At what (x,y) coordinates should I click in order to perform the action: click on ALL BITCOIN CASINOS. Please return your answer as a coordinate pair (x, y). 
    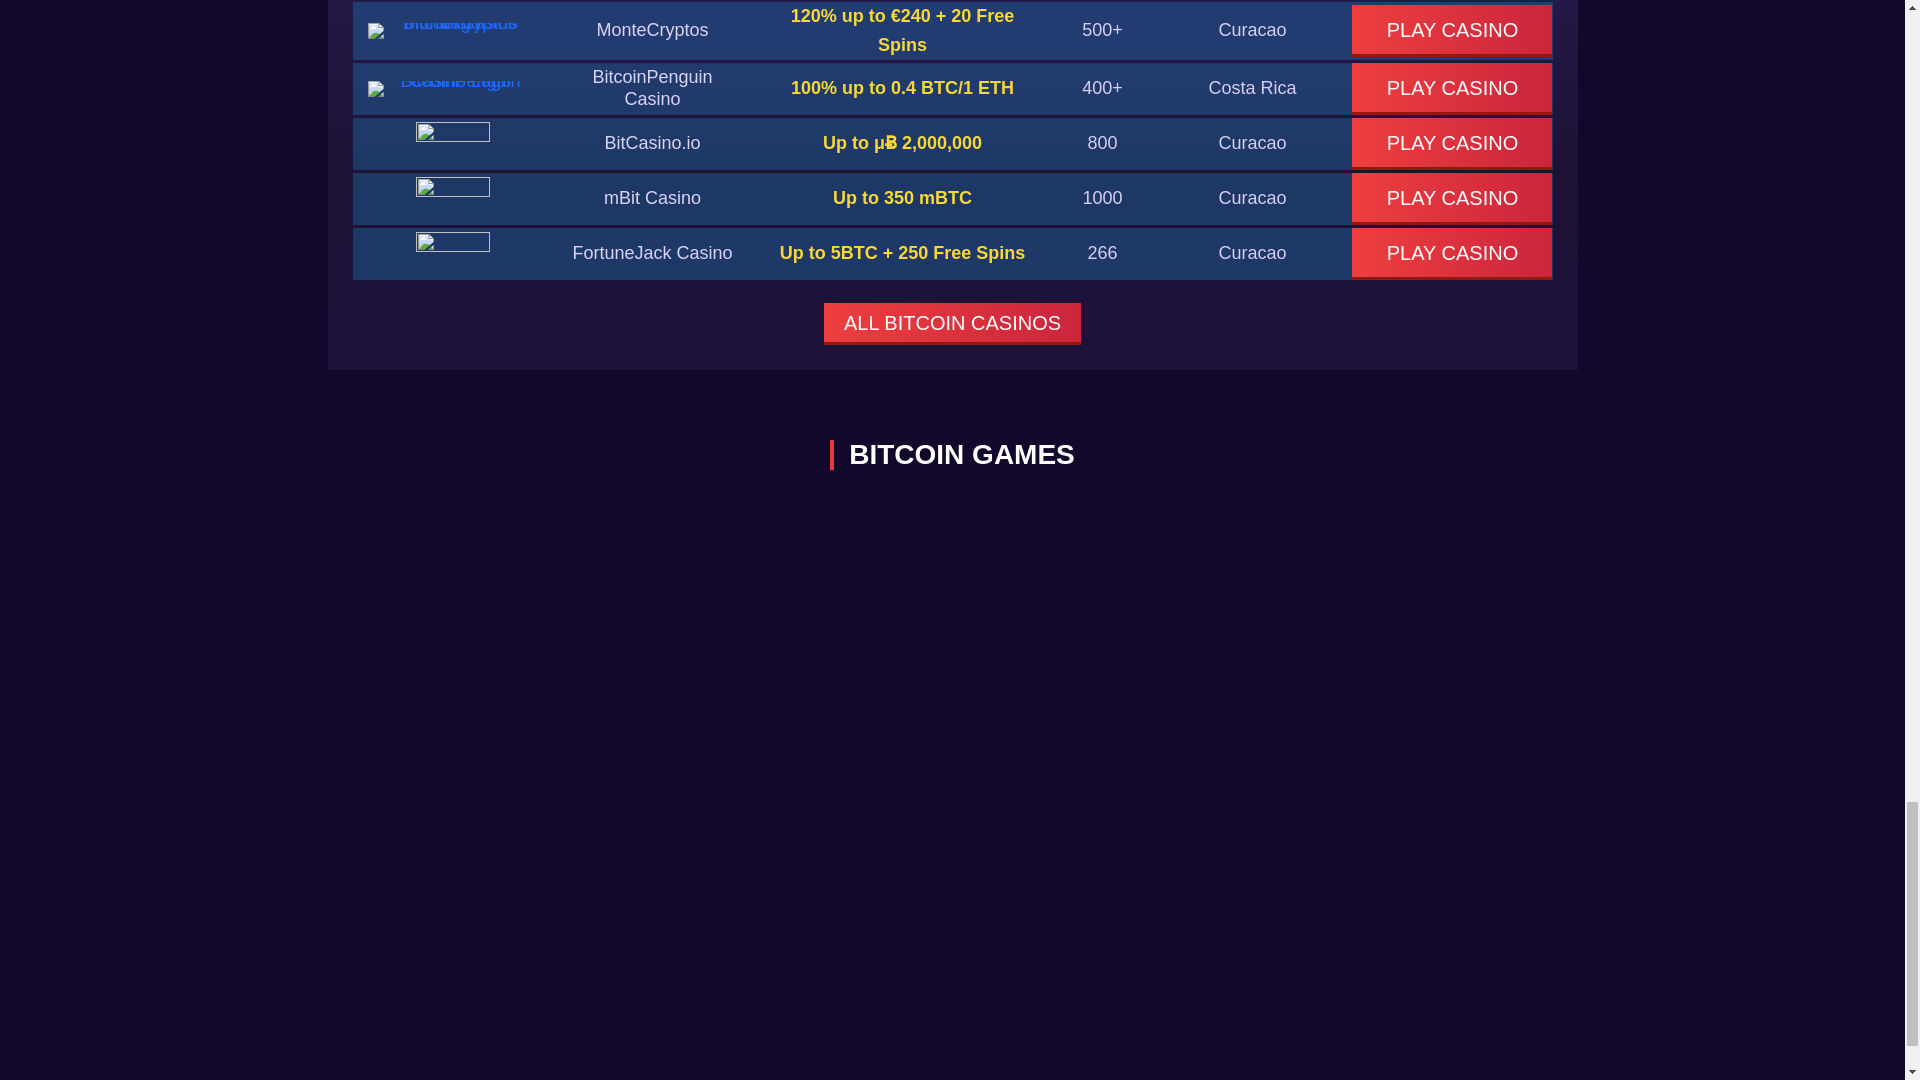
    Looking at the image, I should click on (952, 324).